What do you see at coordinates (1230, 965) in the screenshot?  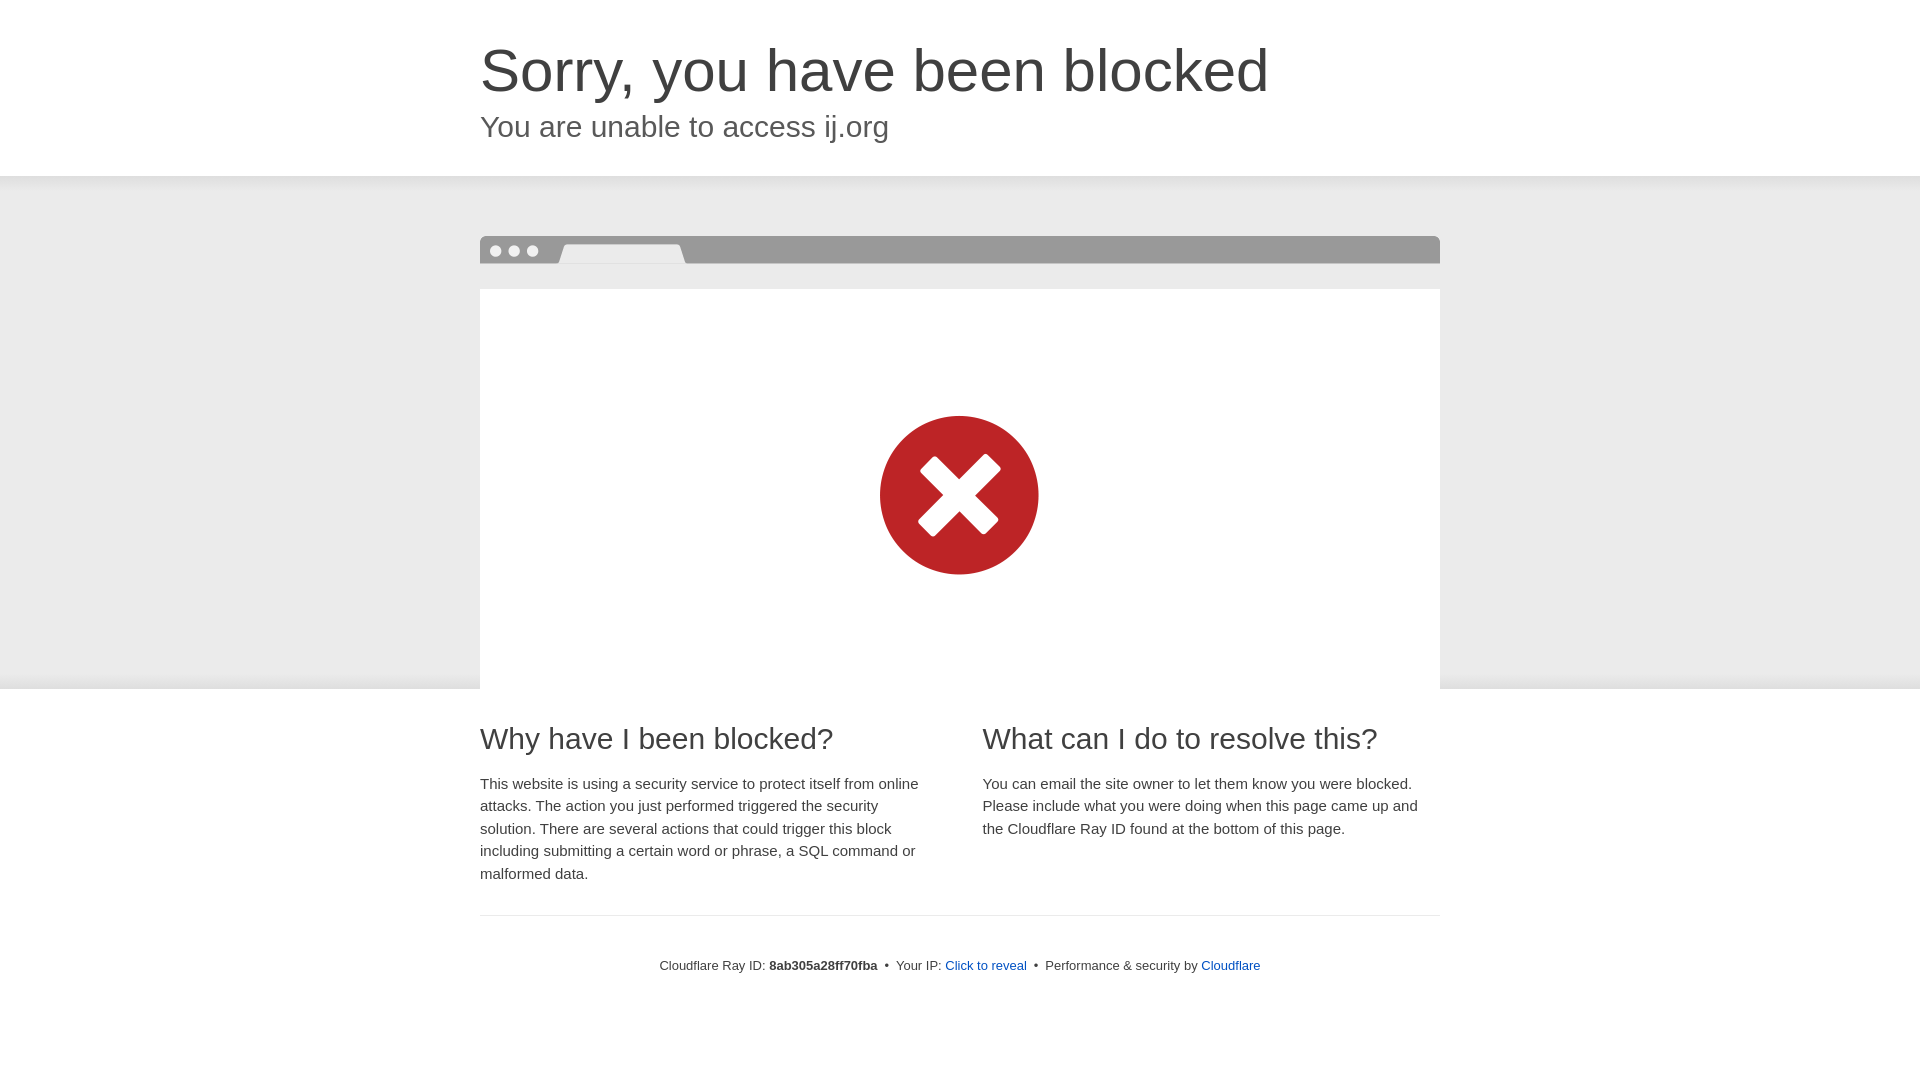 I see `Cloudflare` at bounding box center [1230, 965].